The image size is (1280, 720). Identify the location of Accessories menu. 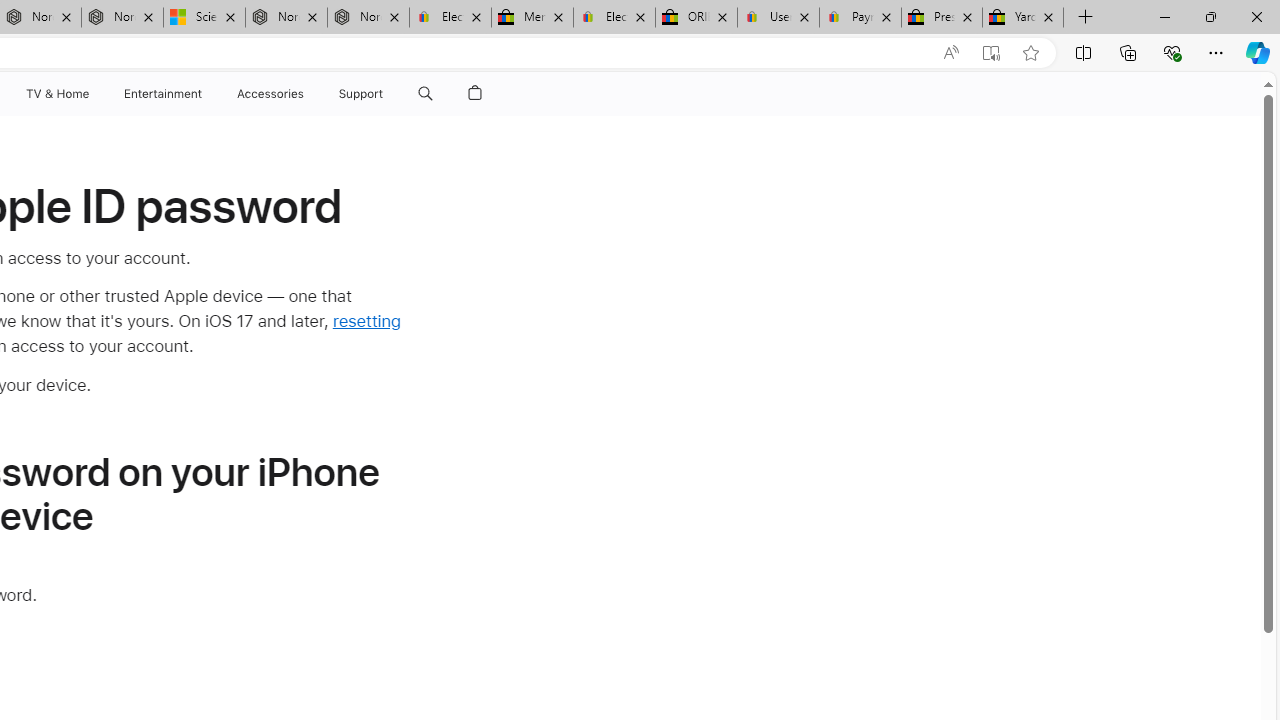
(306, 94).